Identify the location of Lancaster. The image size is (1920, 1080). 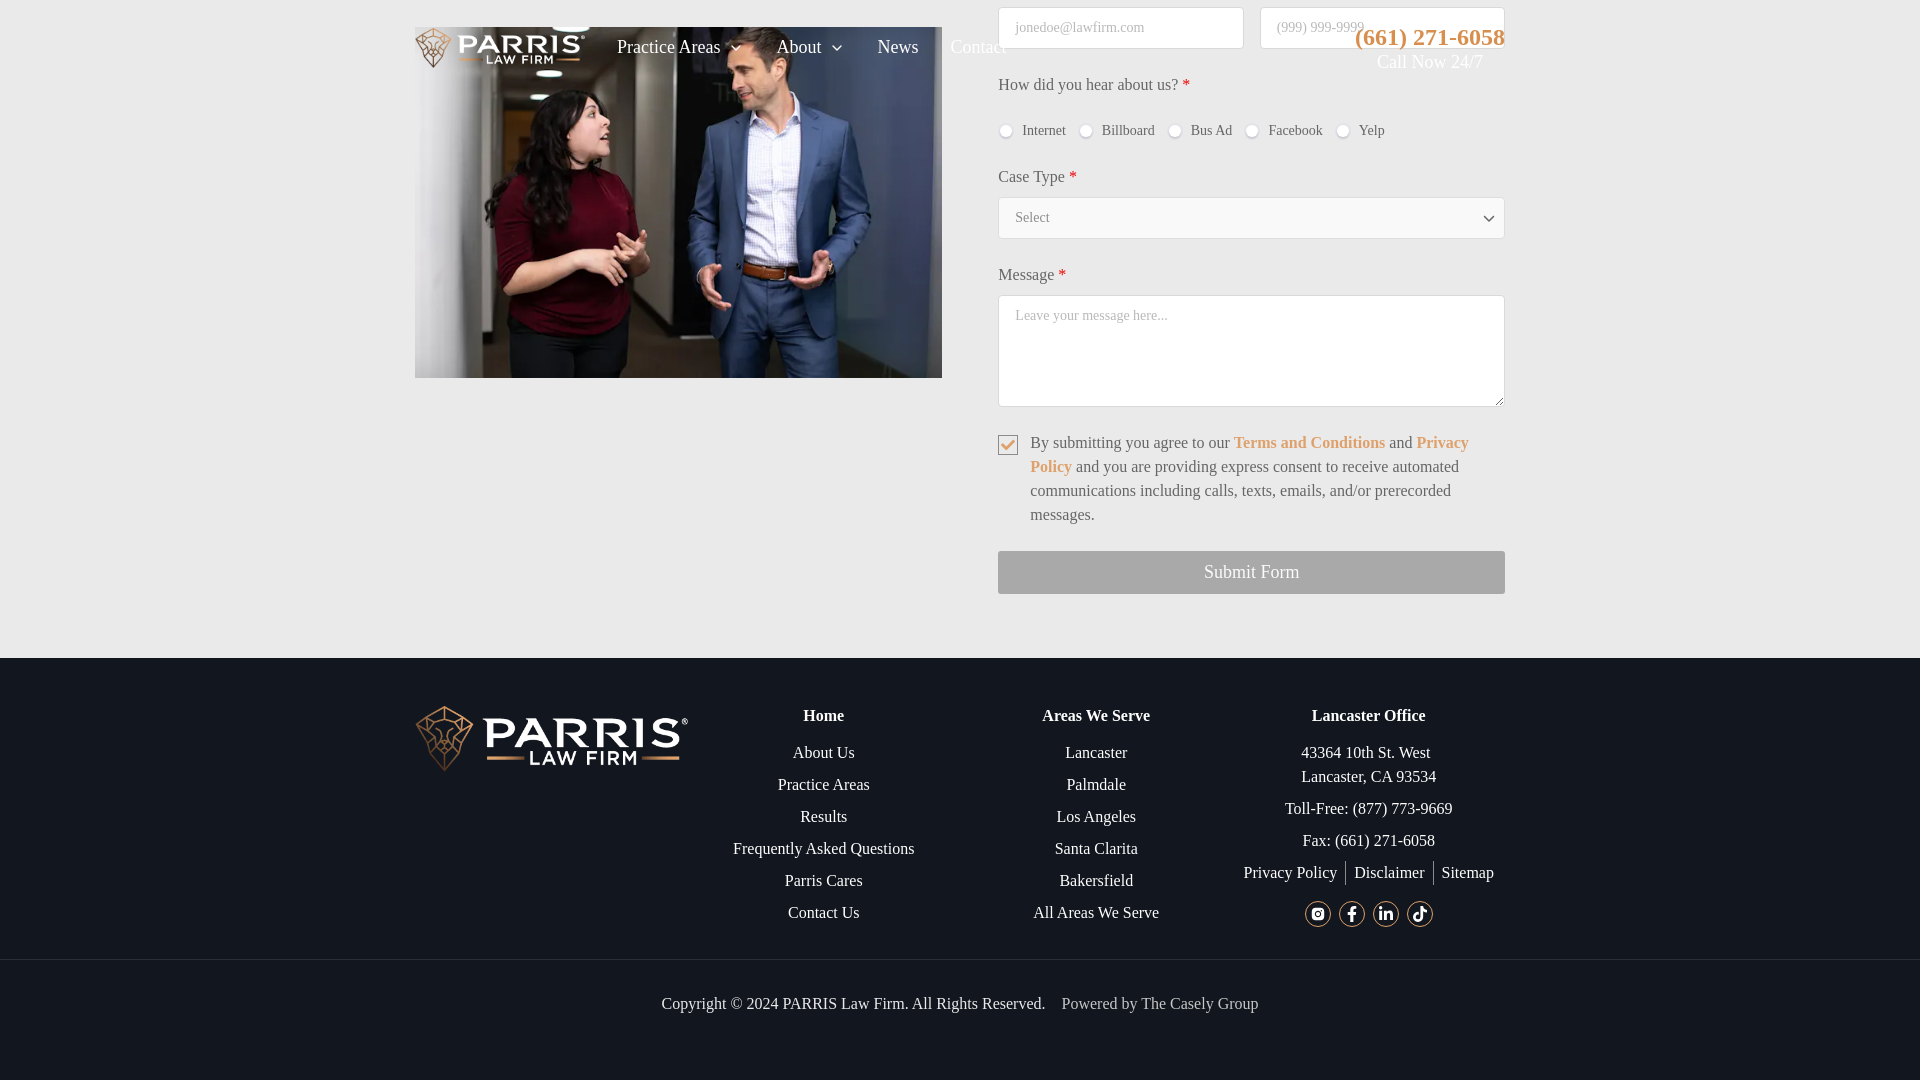
(1096, 752).